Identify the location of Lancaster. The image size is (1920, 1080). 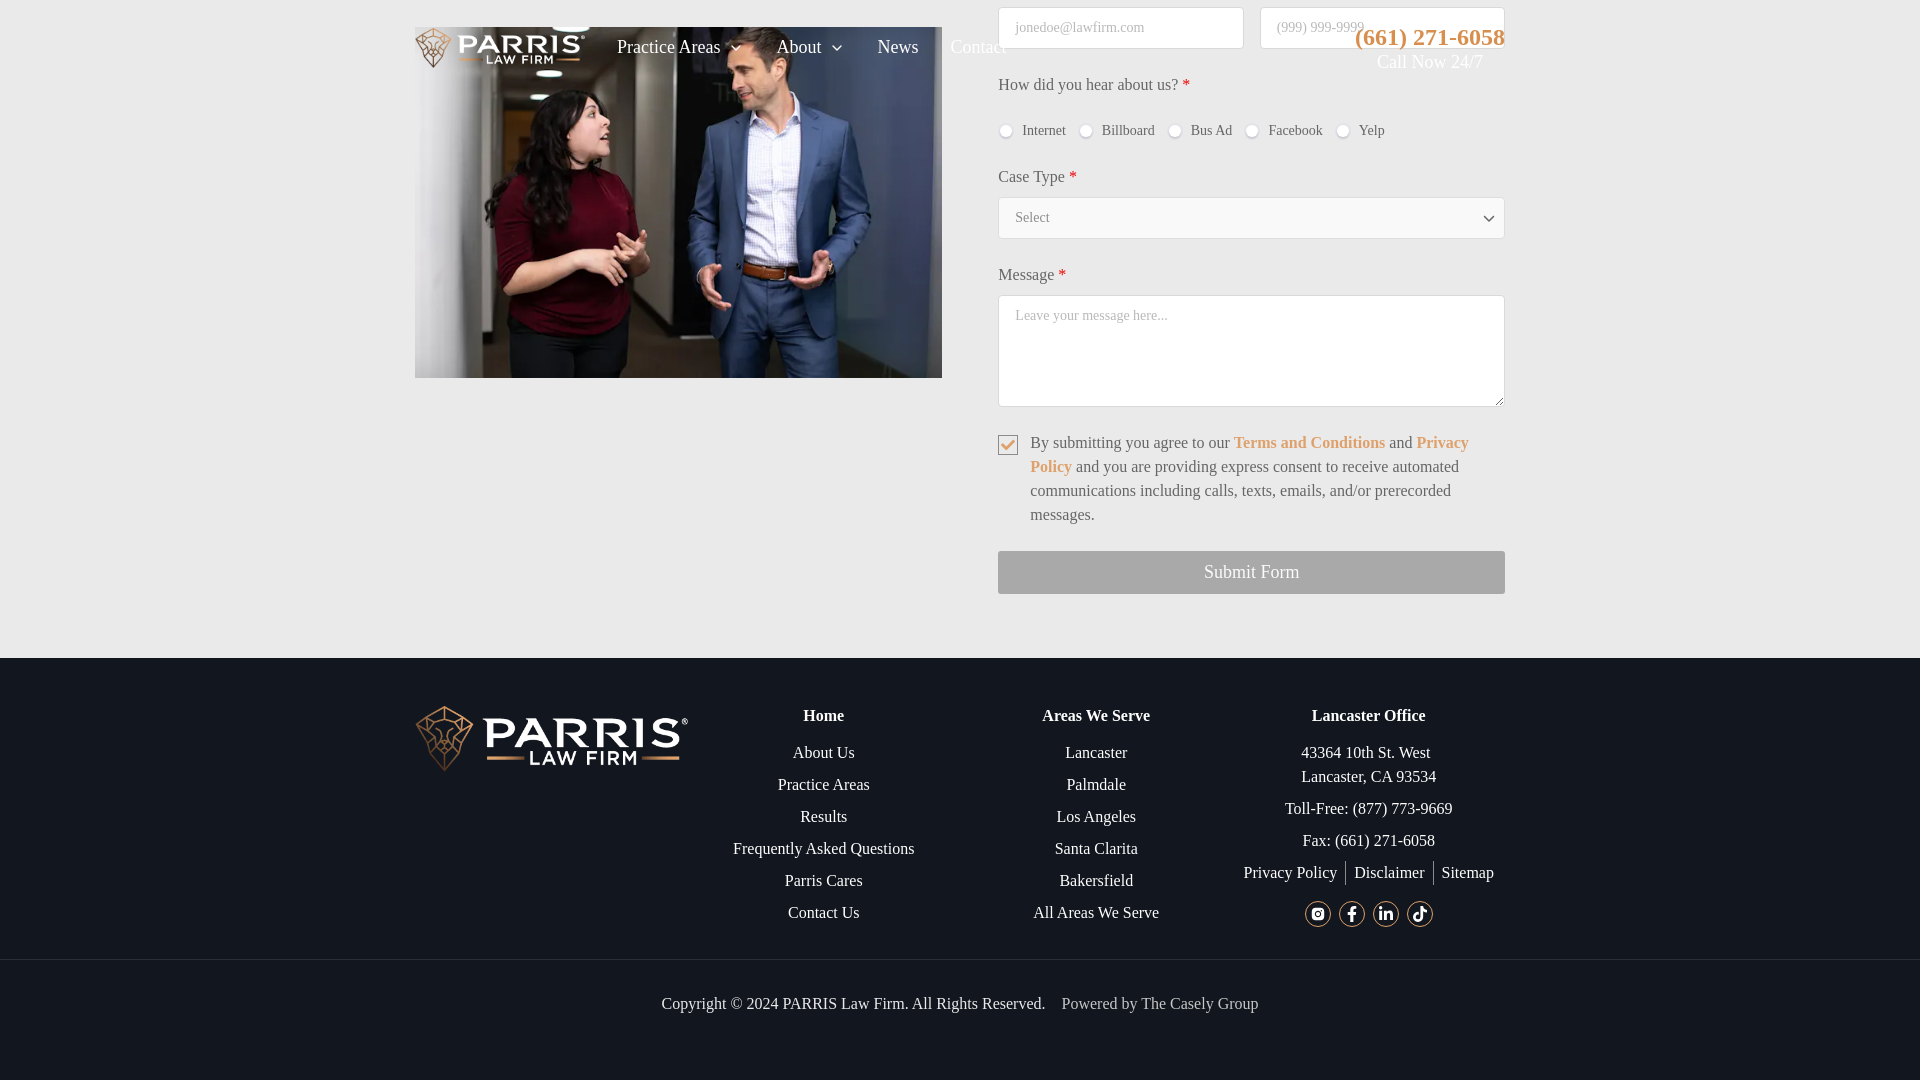
(1096, 752).